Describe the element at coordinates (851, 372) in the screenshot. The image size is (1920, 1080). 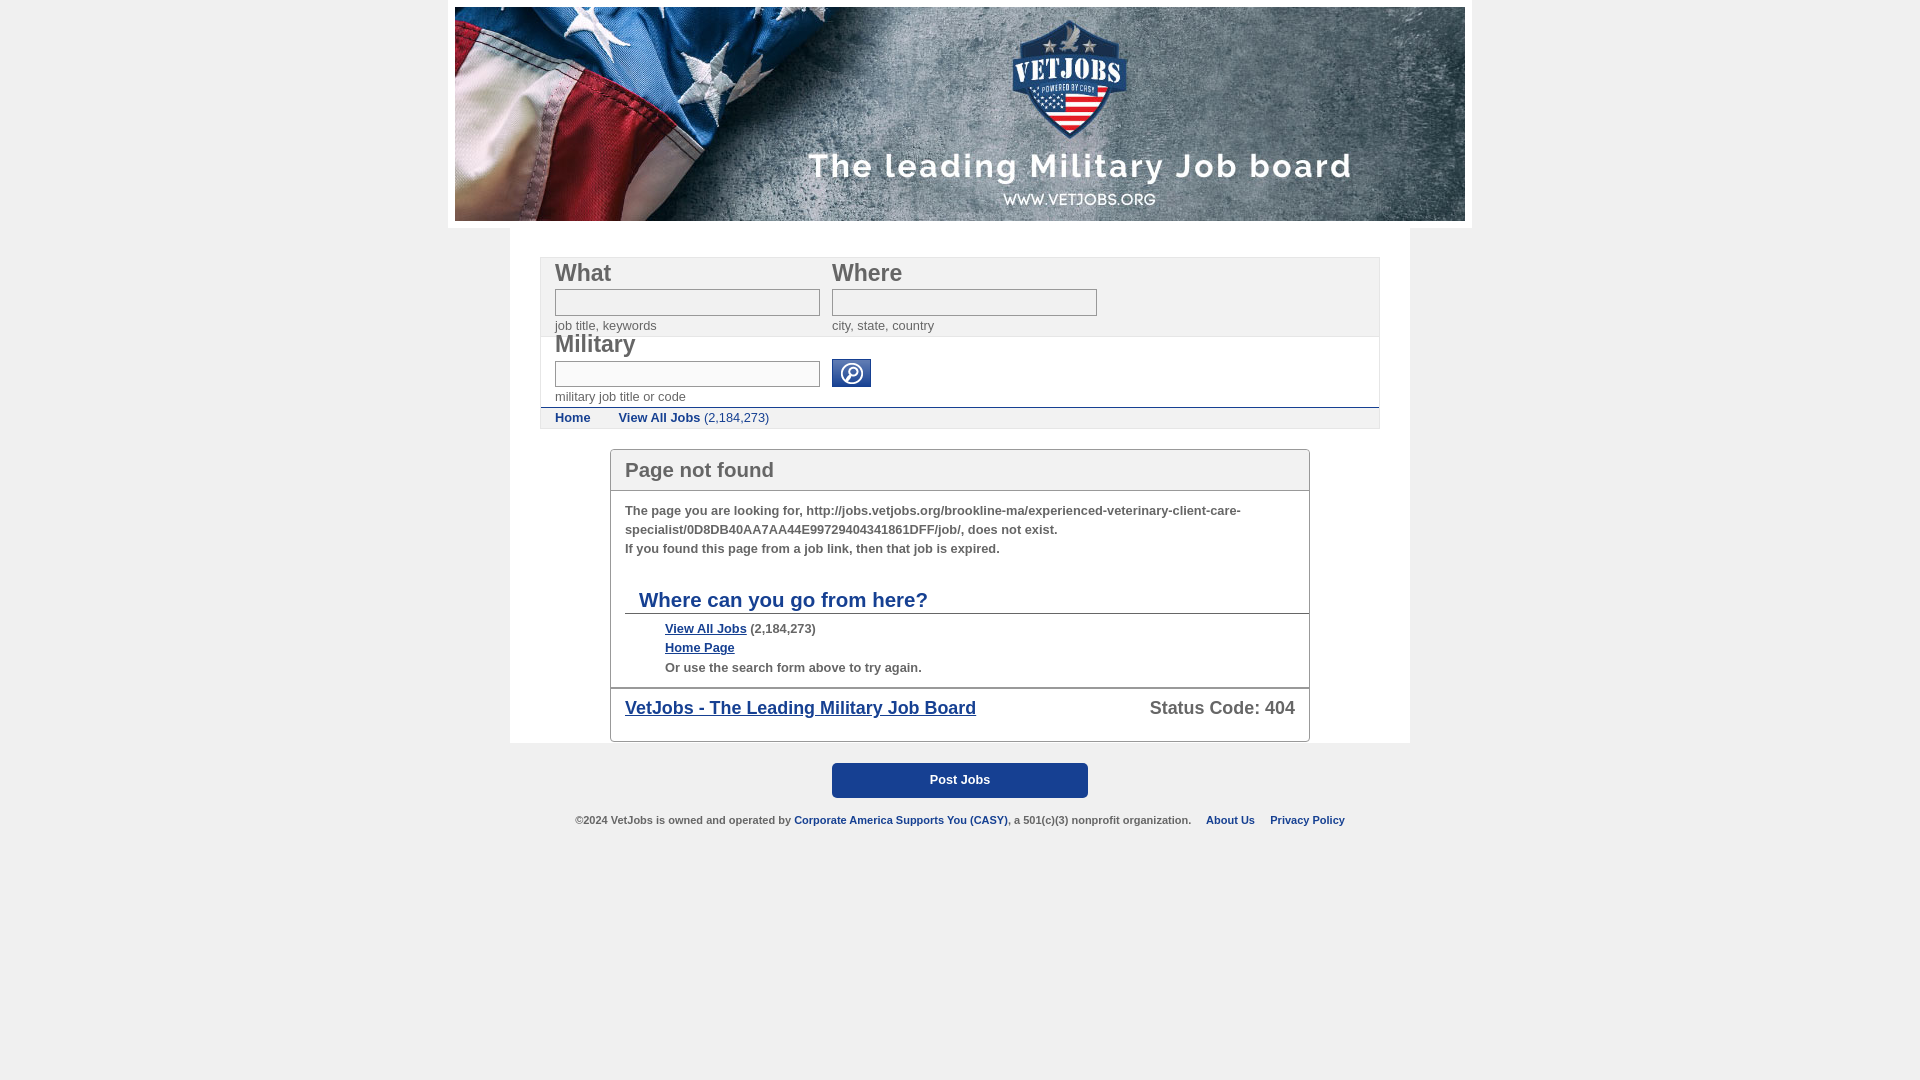
I see `Submit Search` at that location.